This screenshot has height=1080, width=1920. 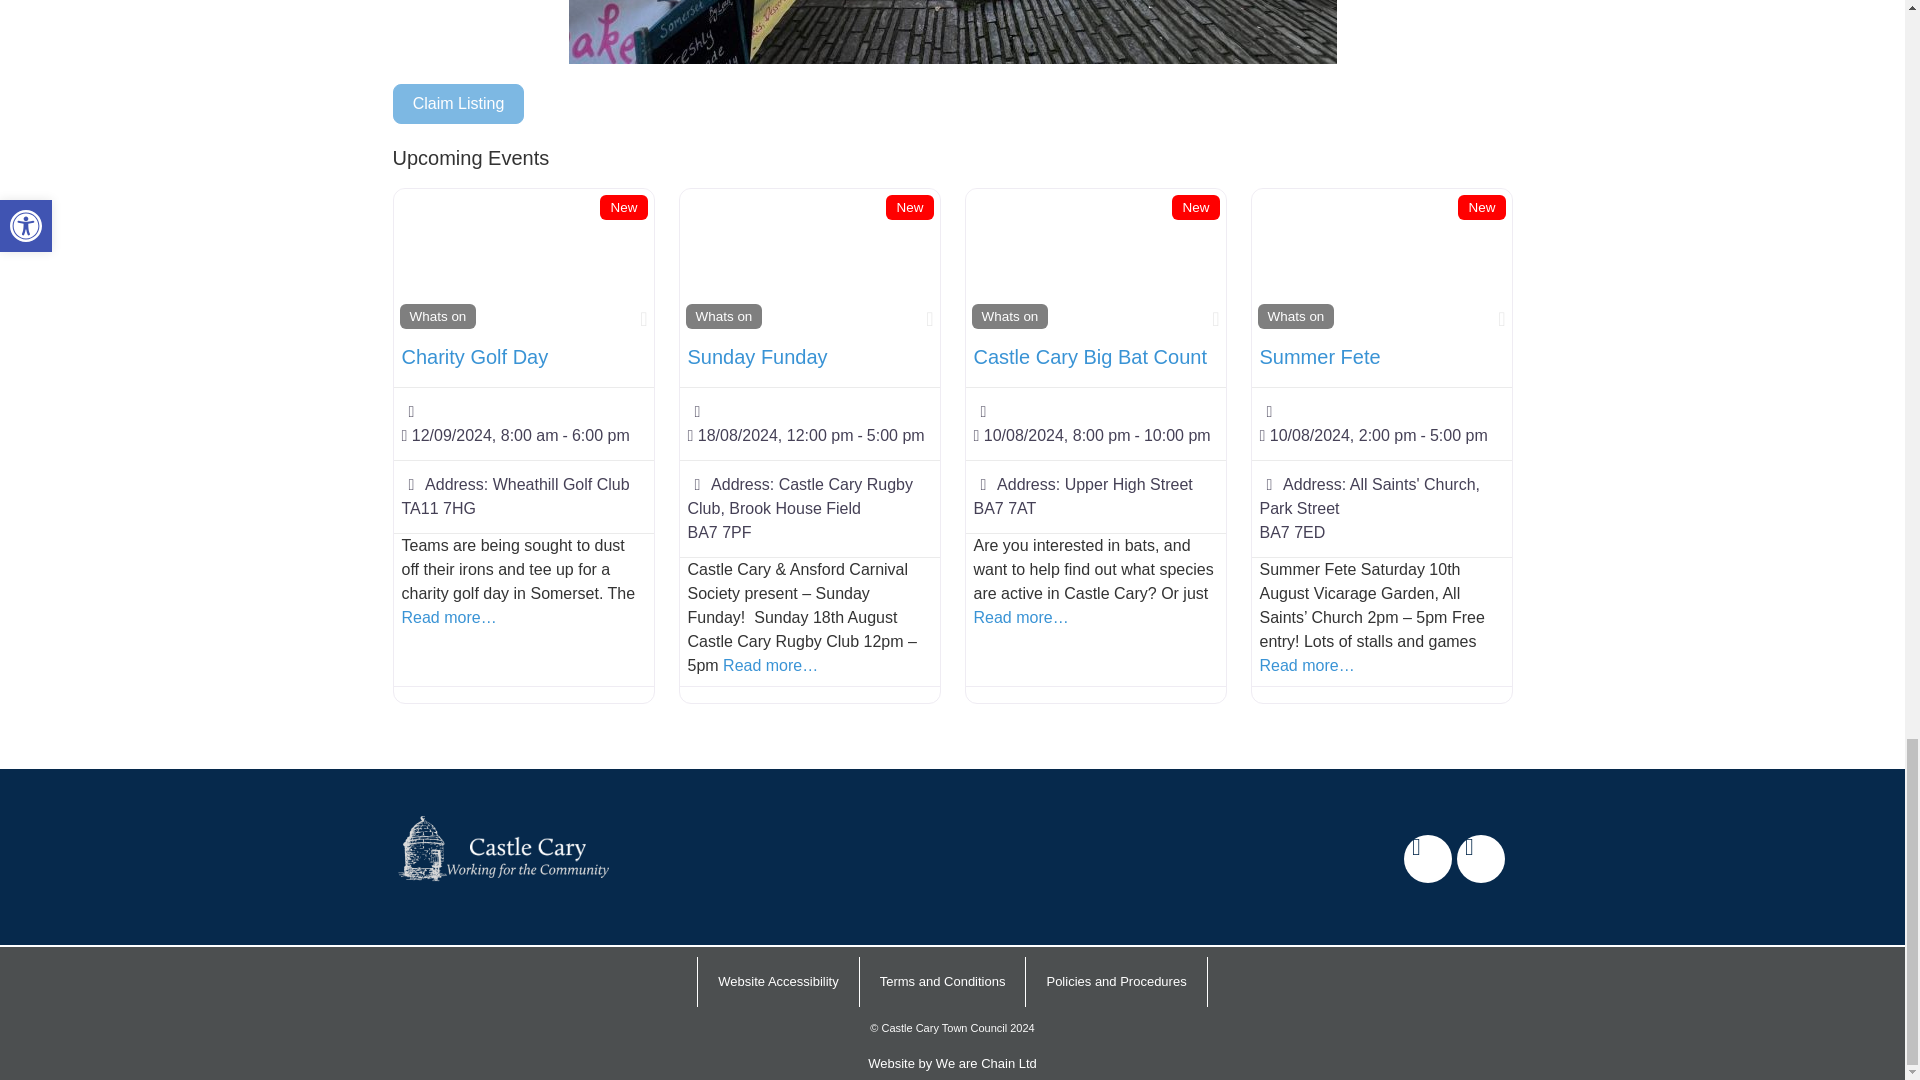 I want to click on View: Summer Fete, so click(x=1320, y=356).